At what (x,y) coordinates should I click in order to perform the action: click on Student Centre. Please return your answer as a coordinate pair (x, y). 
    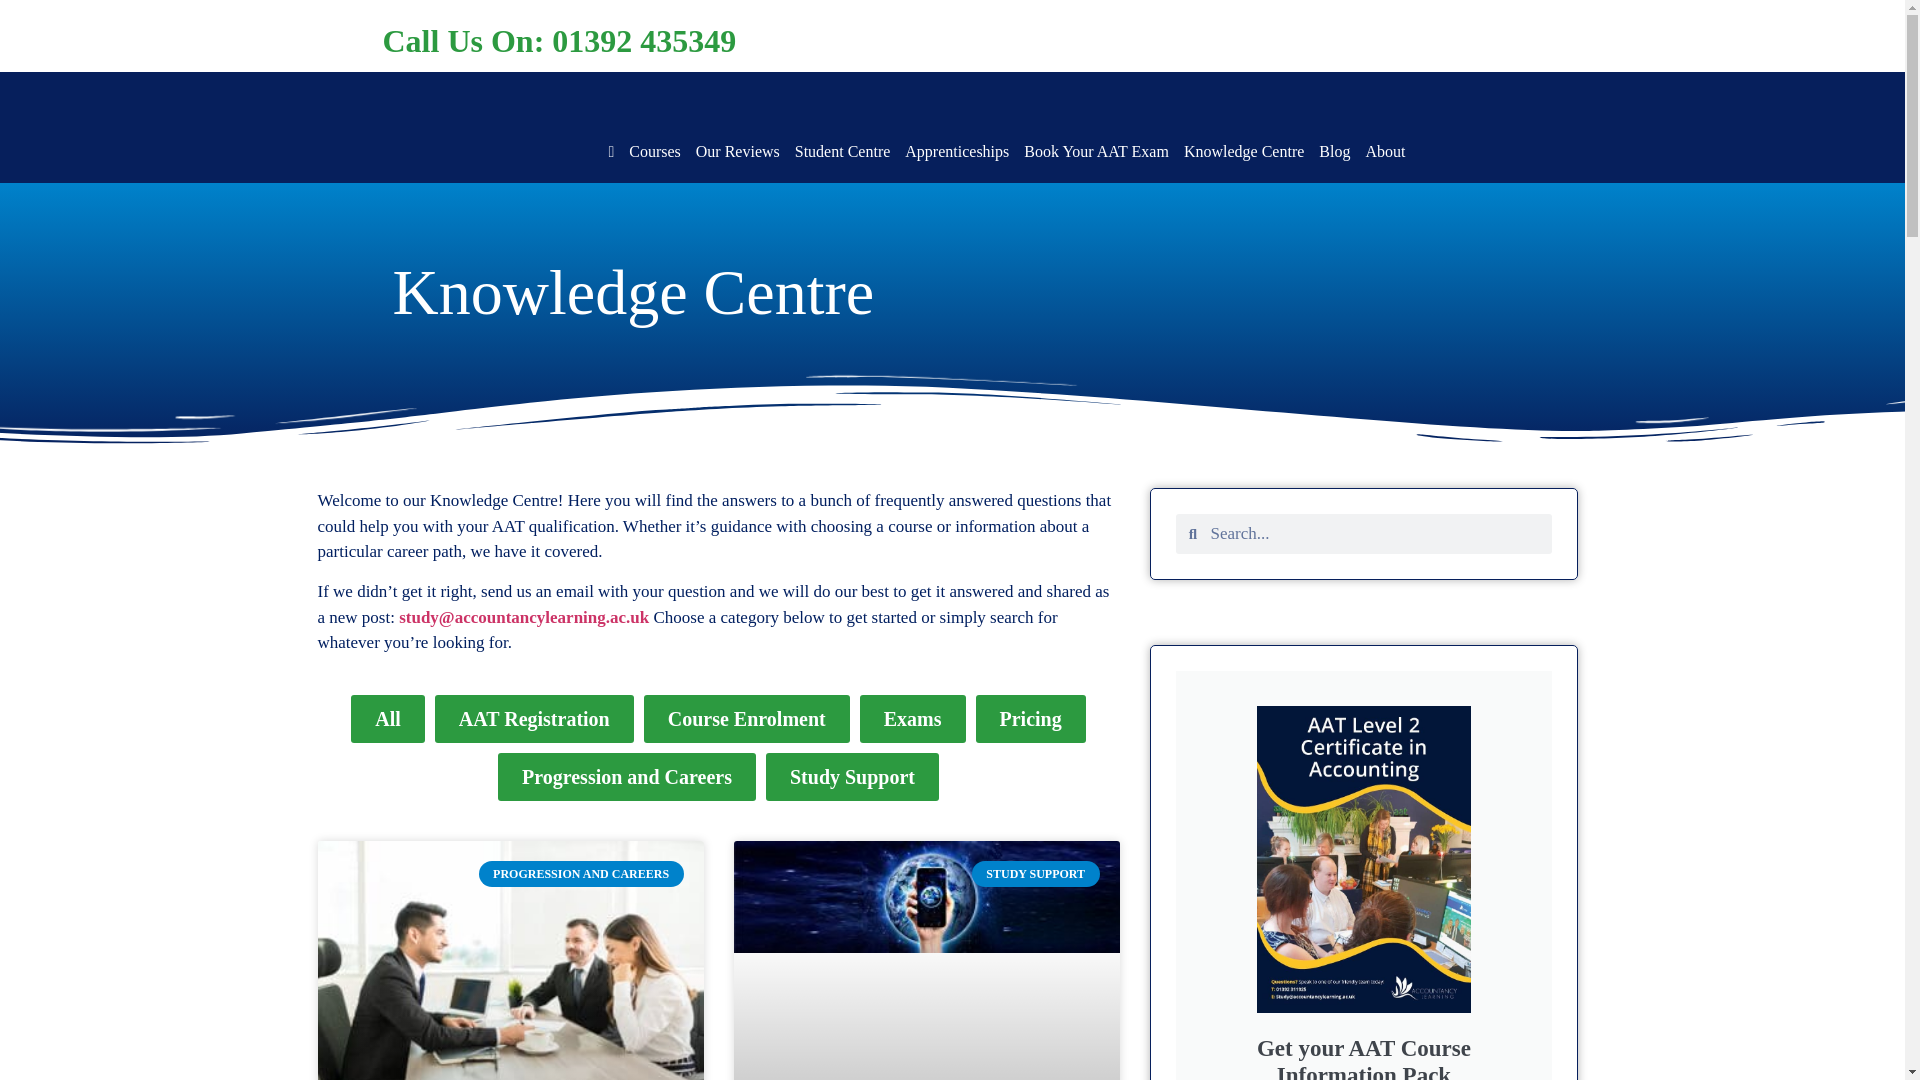
    Looking at the image, I should click on (842, 151).